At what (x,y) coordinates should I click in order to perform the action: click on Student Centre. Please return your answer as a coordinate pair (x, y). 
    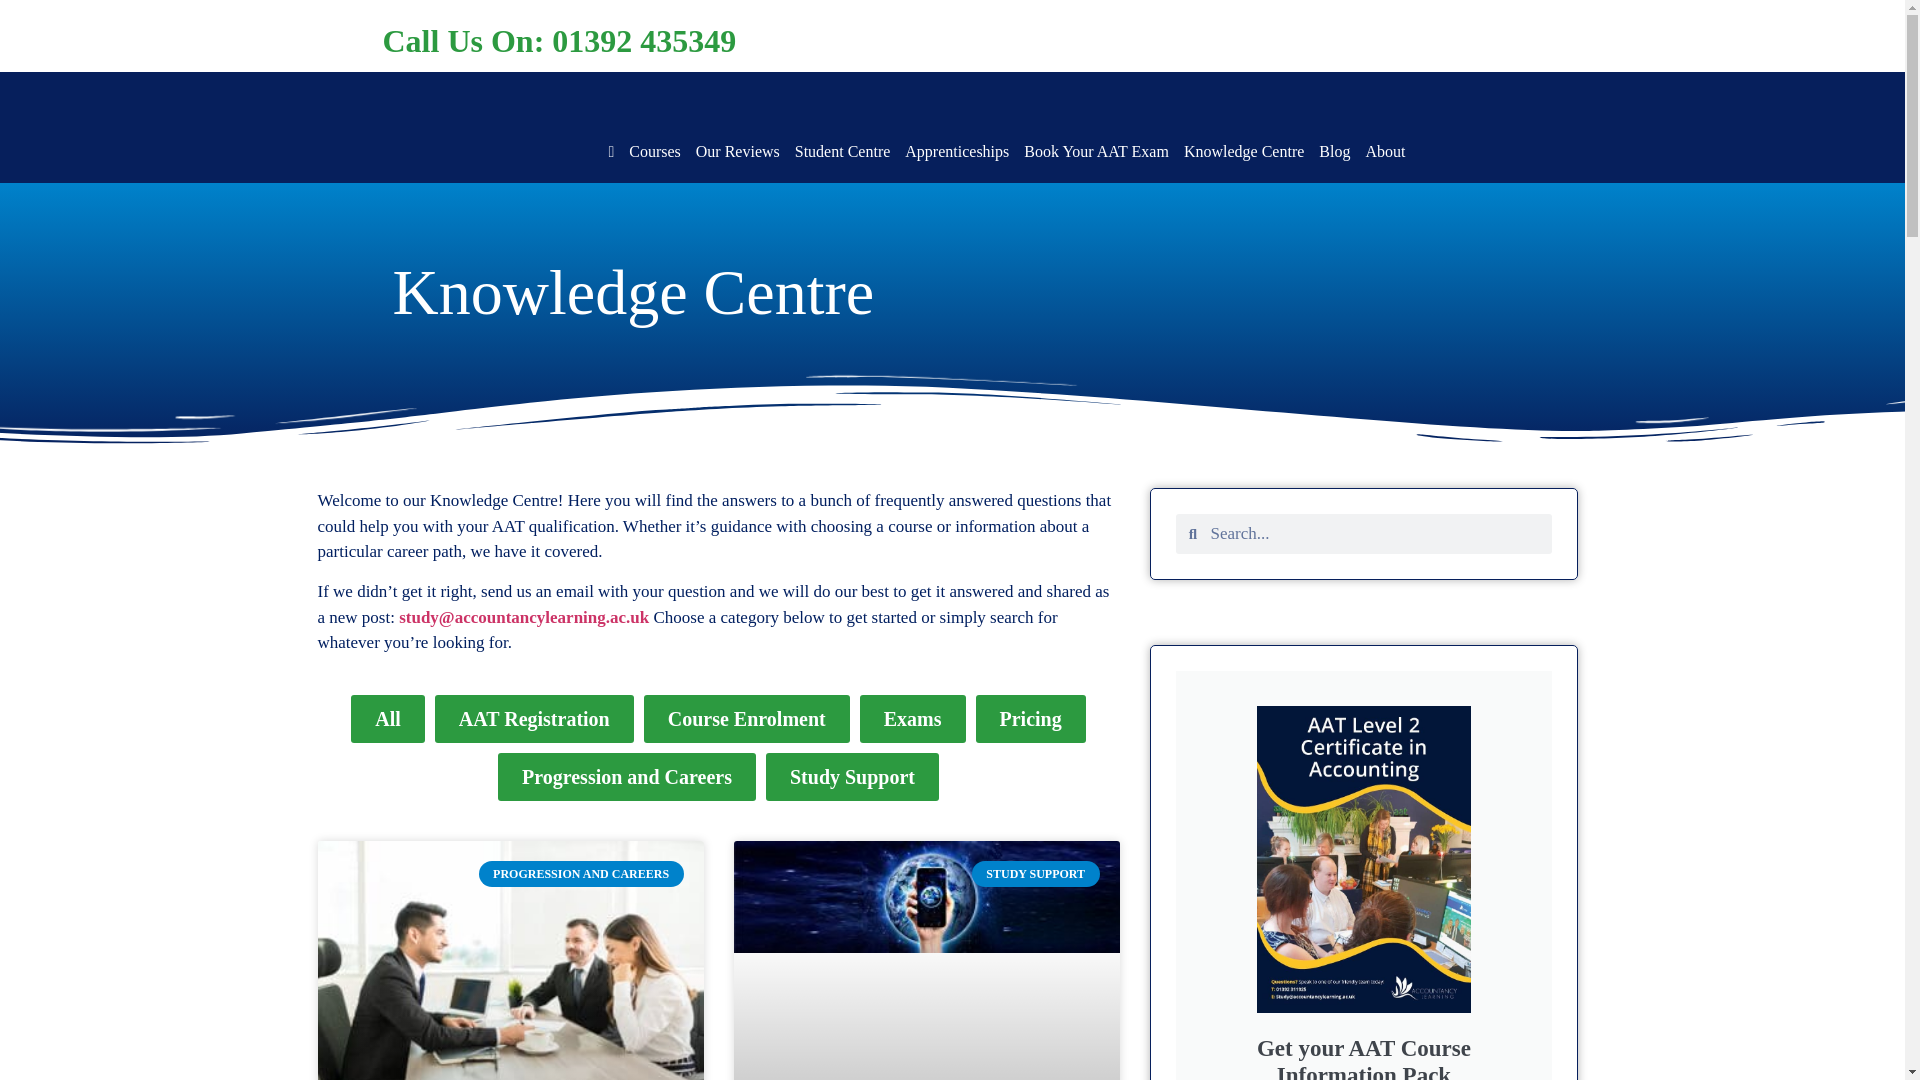
    Looking at the image, I should click on (842, 151).